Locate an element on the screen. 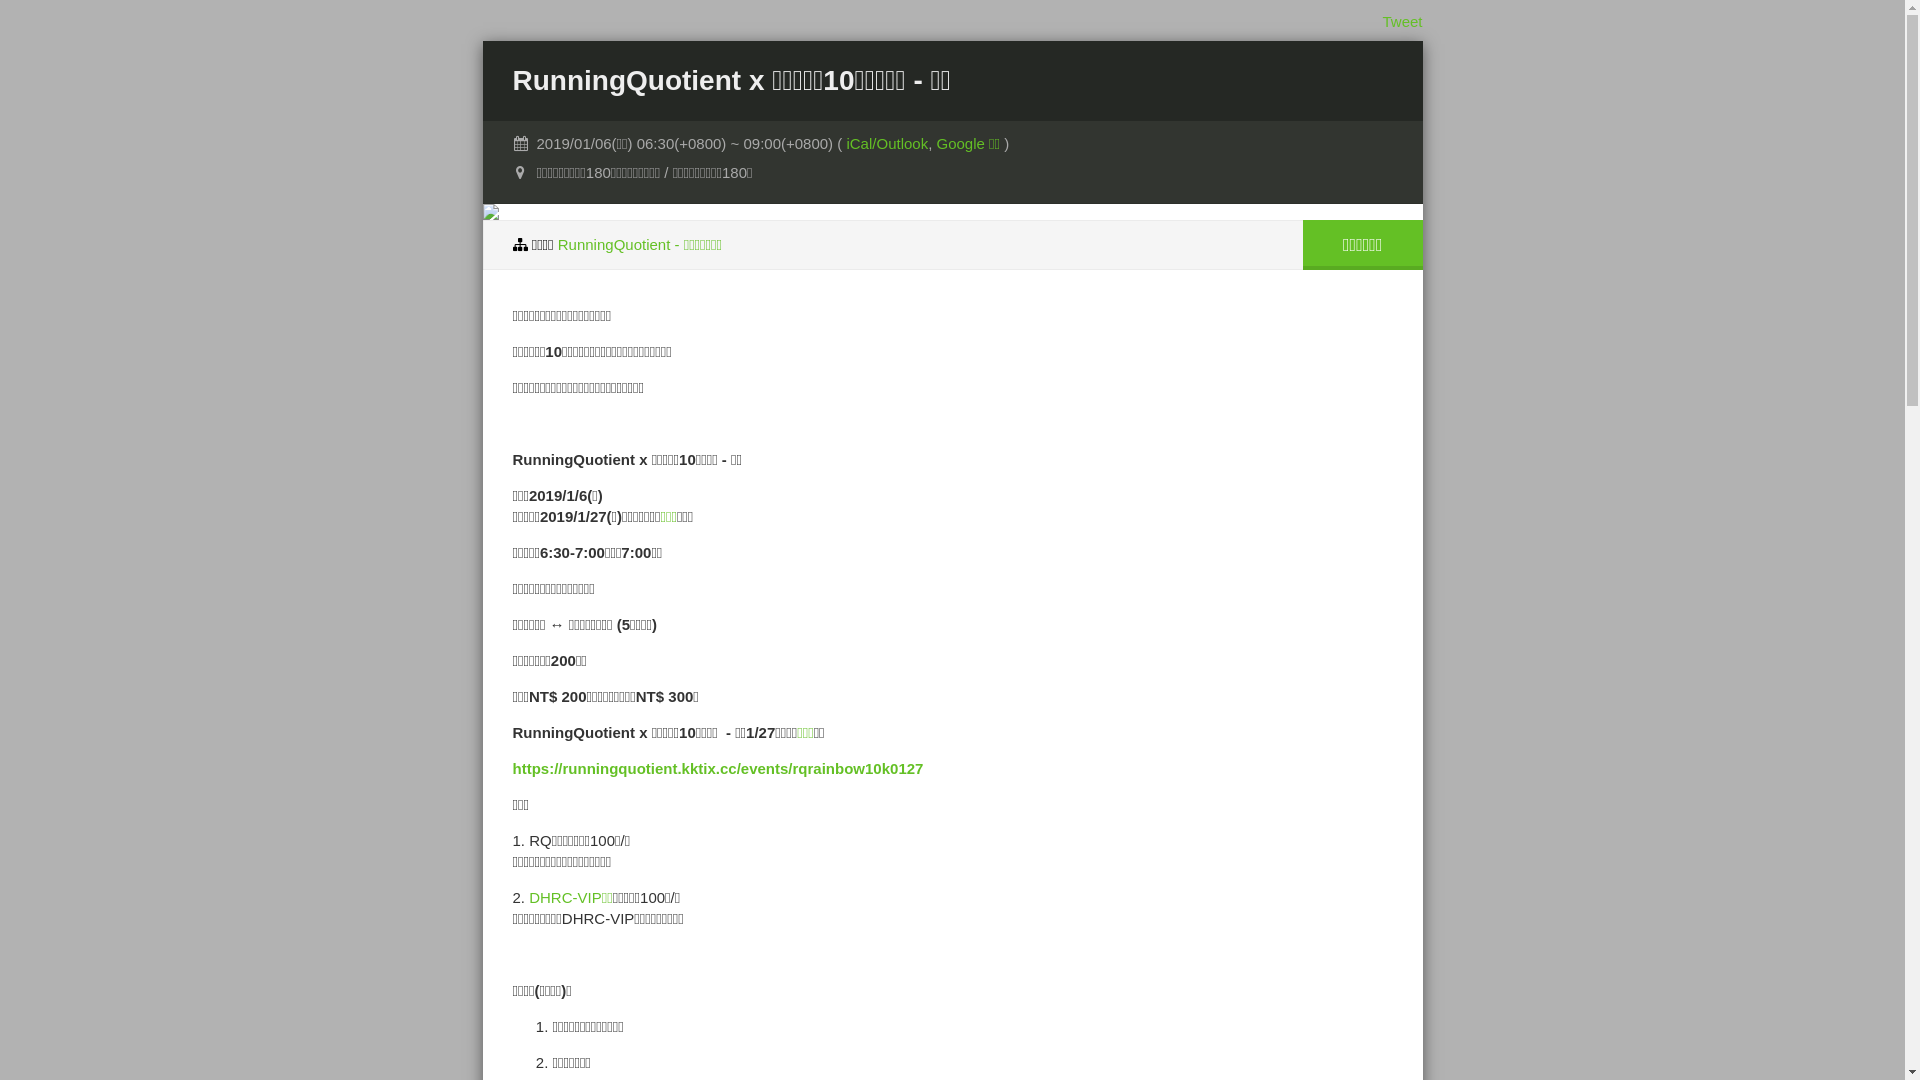 This screenshot has width=1920, height=1080. iCal/Outlook is located at coordinates (887, 144).